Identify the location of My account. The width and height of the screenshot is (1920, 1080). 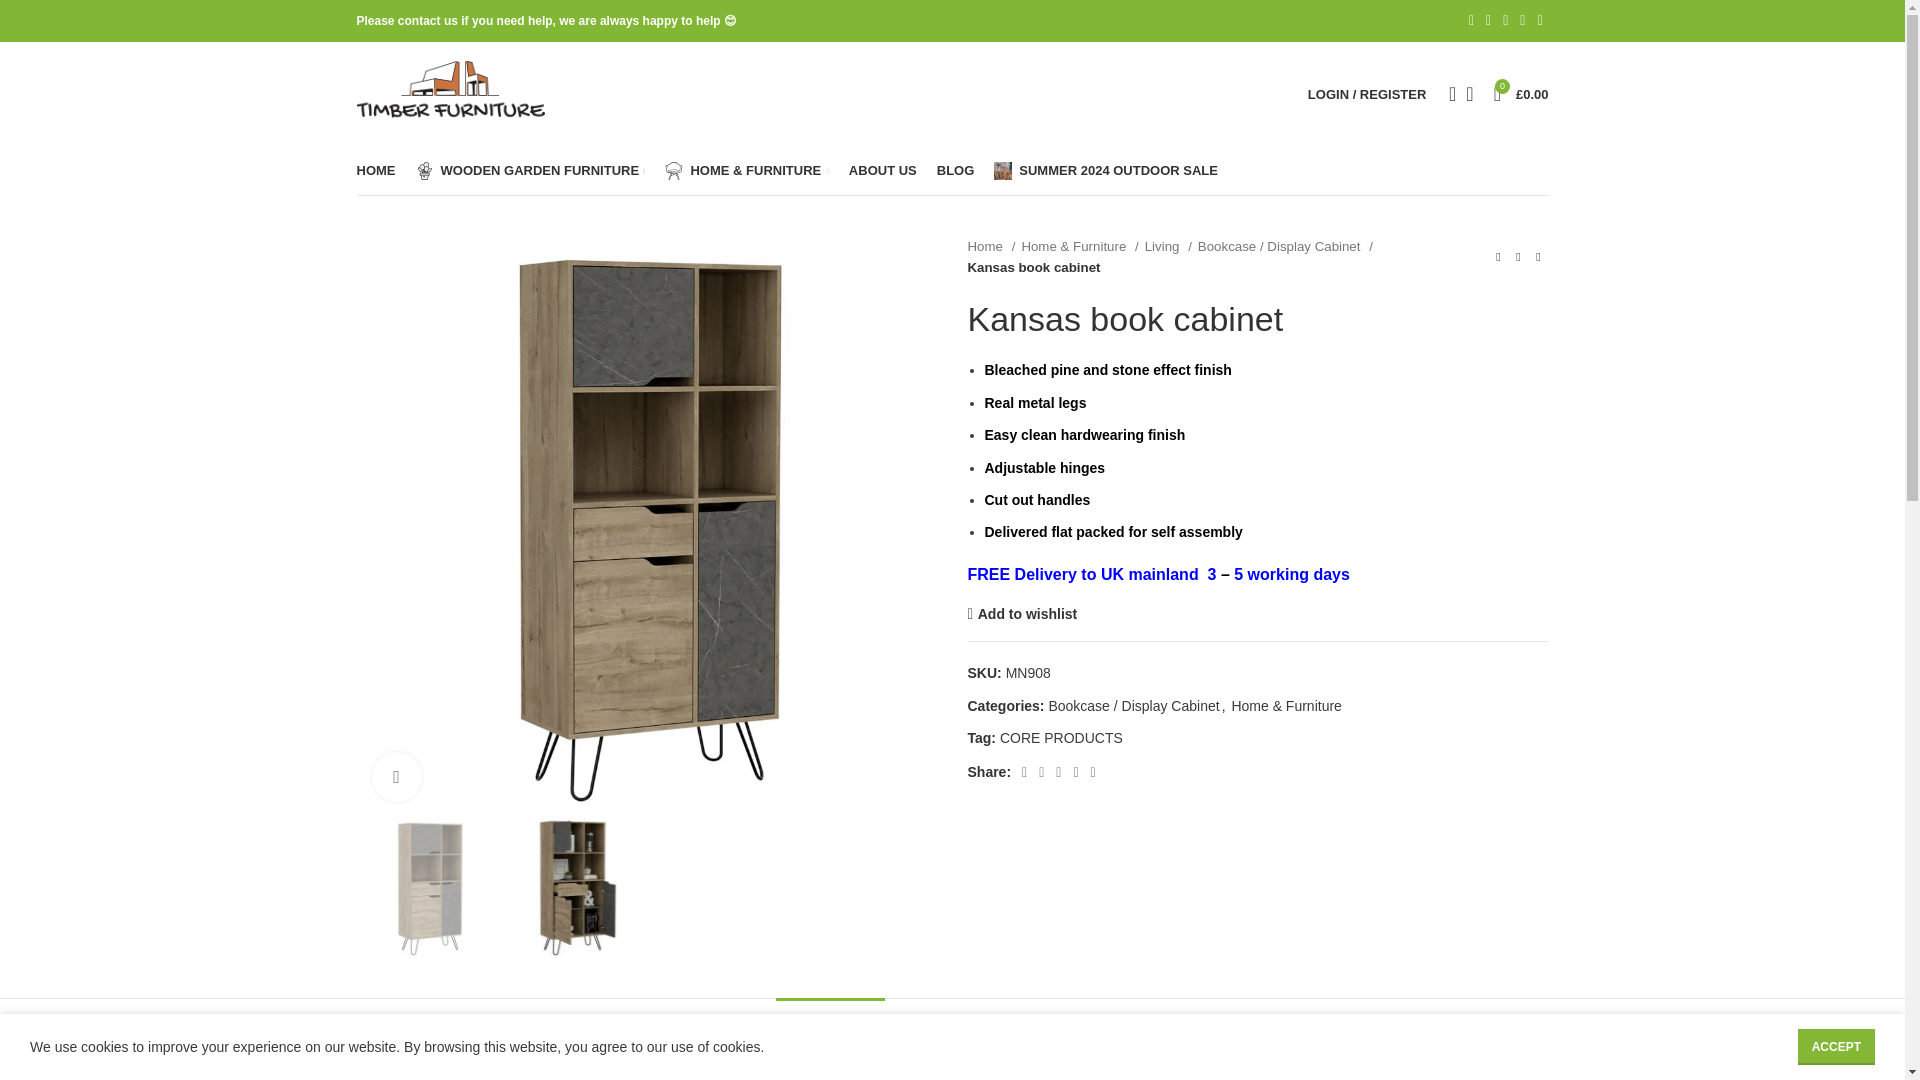
(1366, 94).